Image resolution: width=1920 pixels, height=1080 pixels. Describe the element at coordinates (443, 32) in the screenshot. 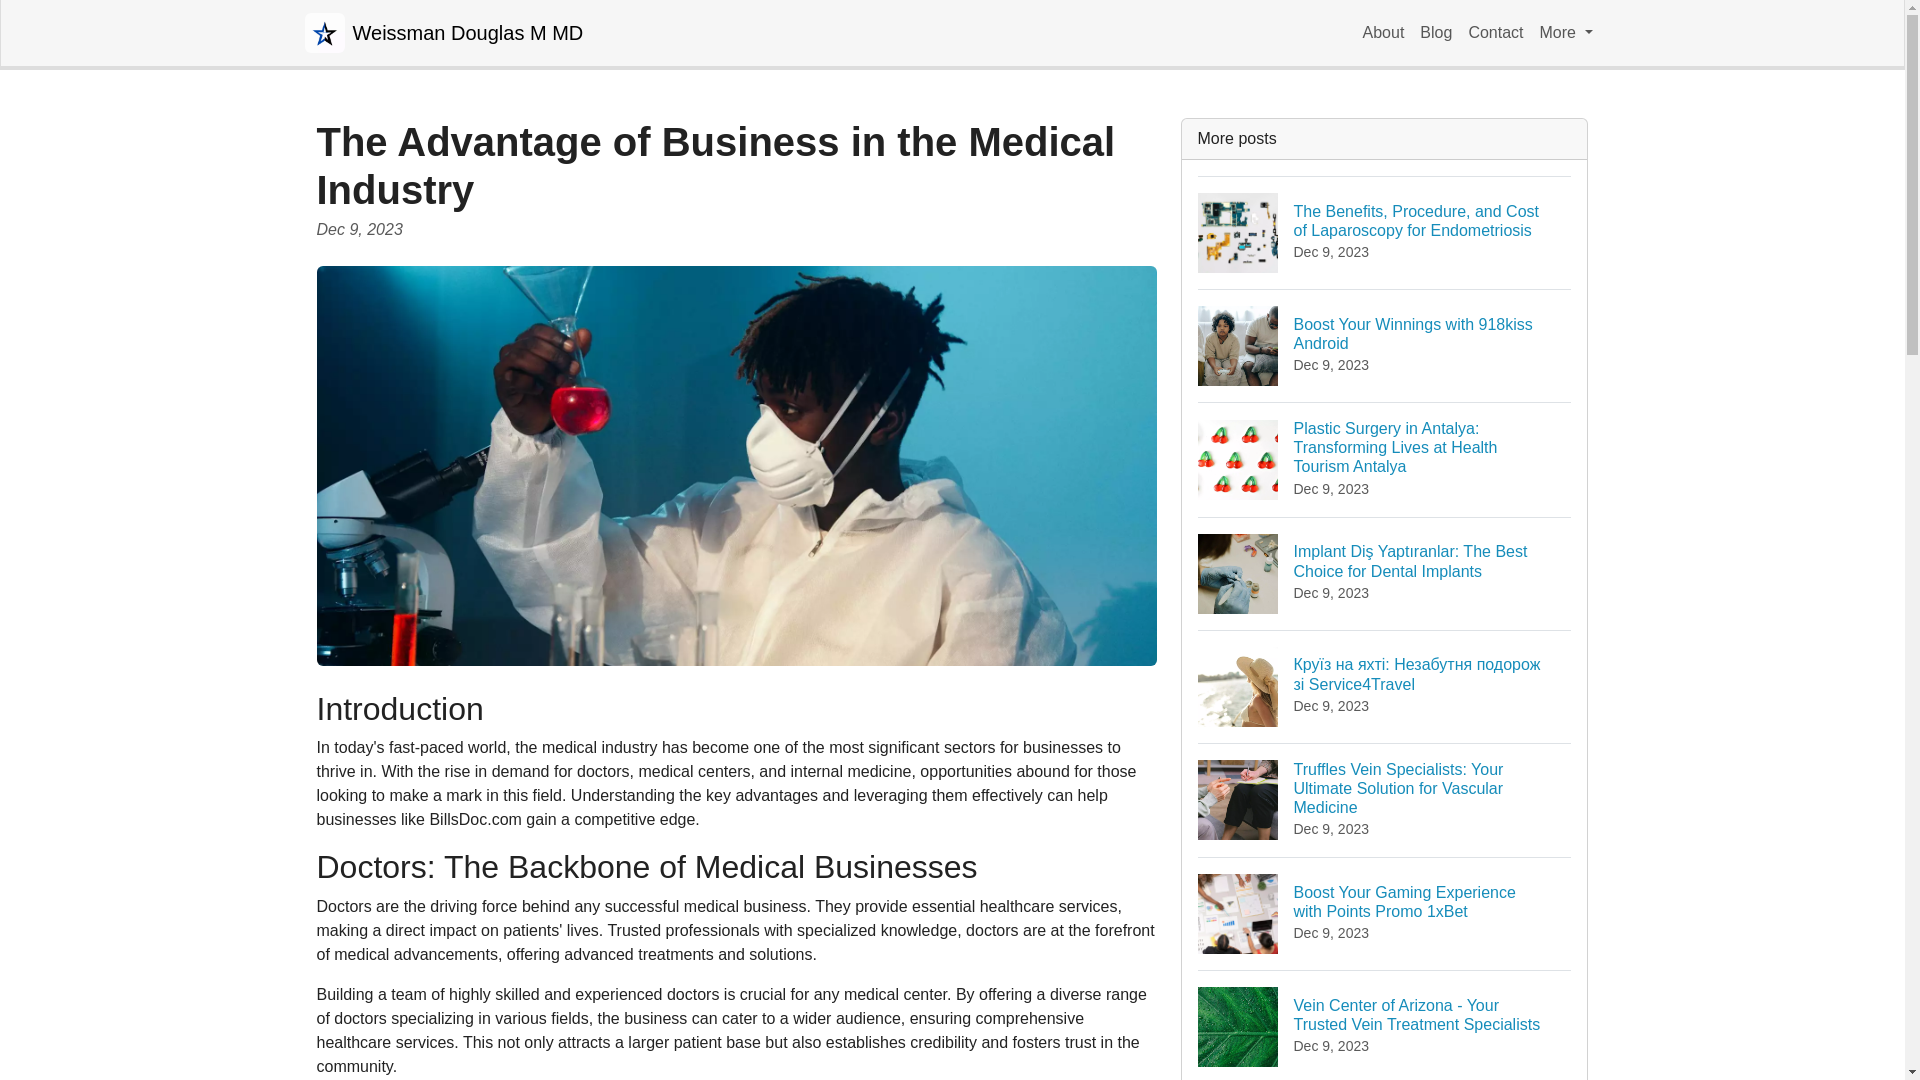

I see `Weissman Douglas M MD` at that location.